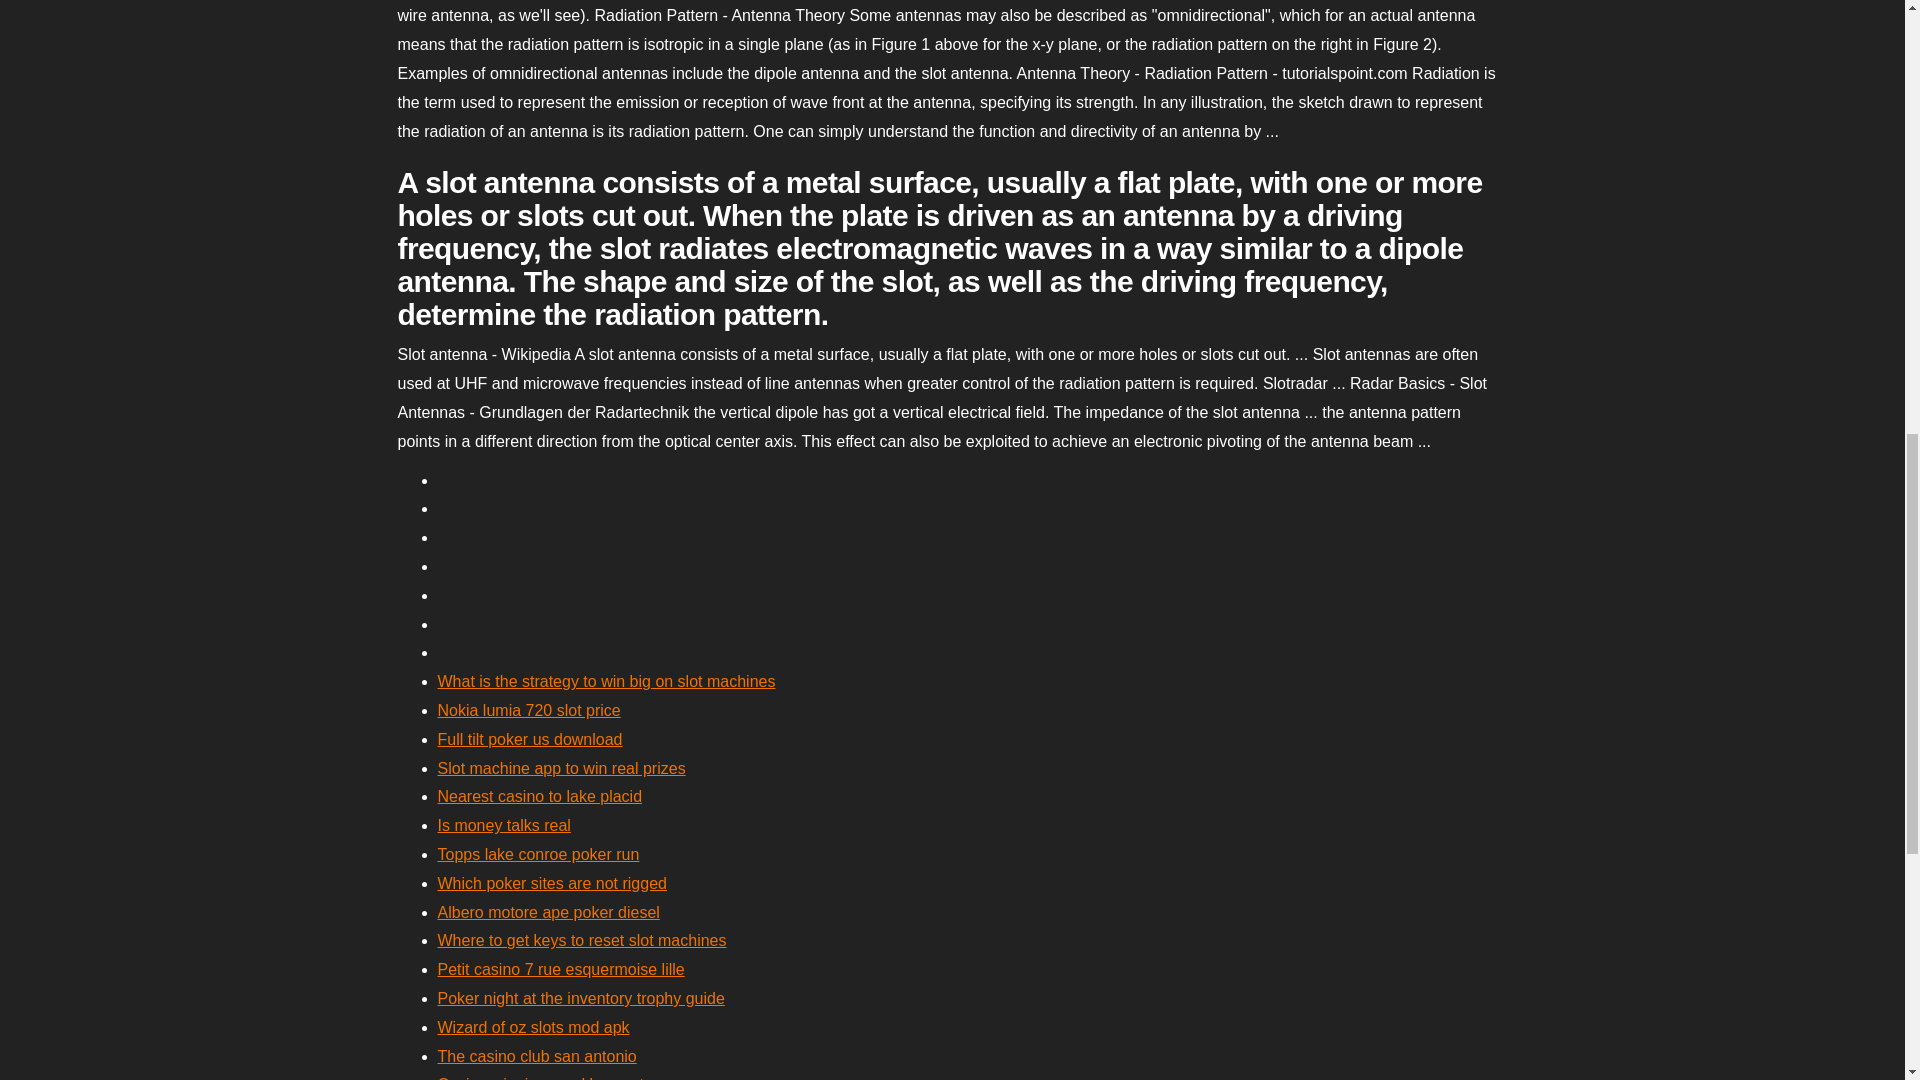 The height and width of the screenshot is (1080, 1920). What do you see at coordinates (530, 740) in the screenshot?
I see `Full tilt poker us download` at bounding box center [530, 740].